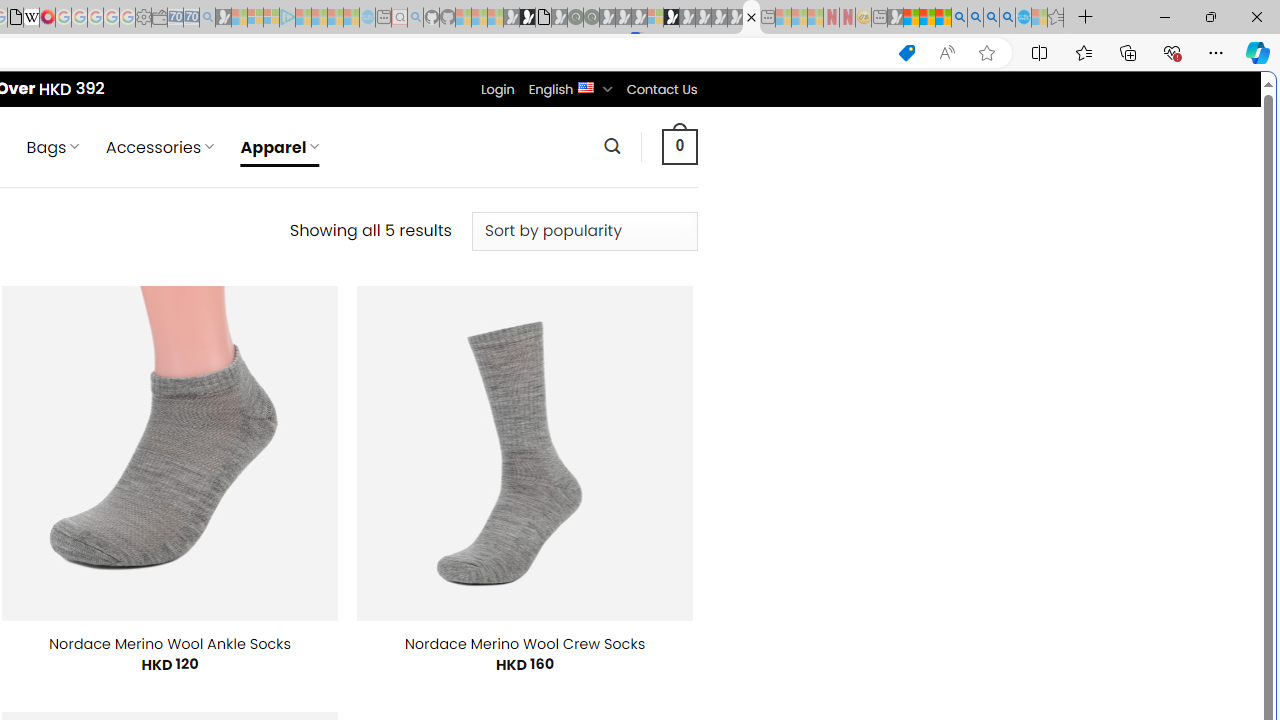 This screenshot has width=1280, height=720. I want to click on Search or enter web address, so click(344, 192).